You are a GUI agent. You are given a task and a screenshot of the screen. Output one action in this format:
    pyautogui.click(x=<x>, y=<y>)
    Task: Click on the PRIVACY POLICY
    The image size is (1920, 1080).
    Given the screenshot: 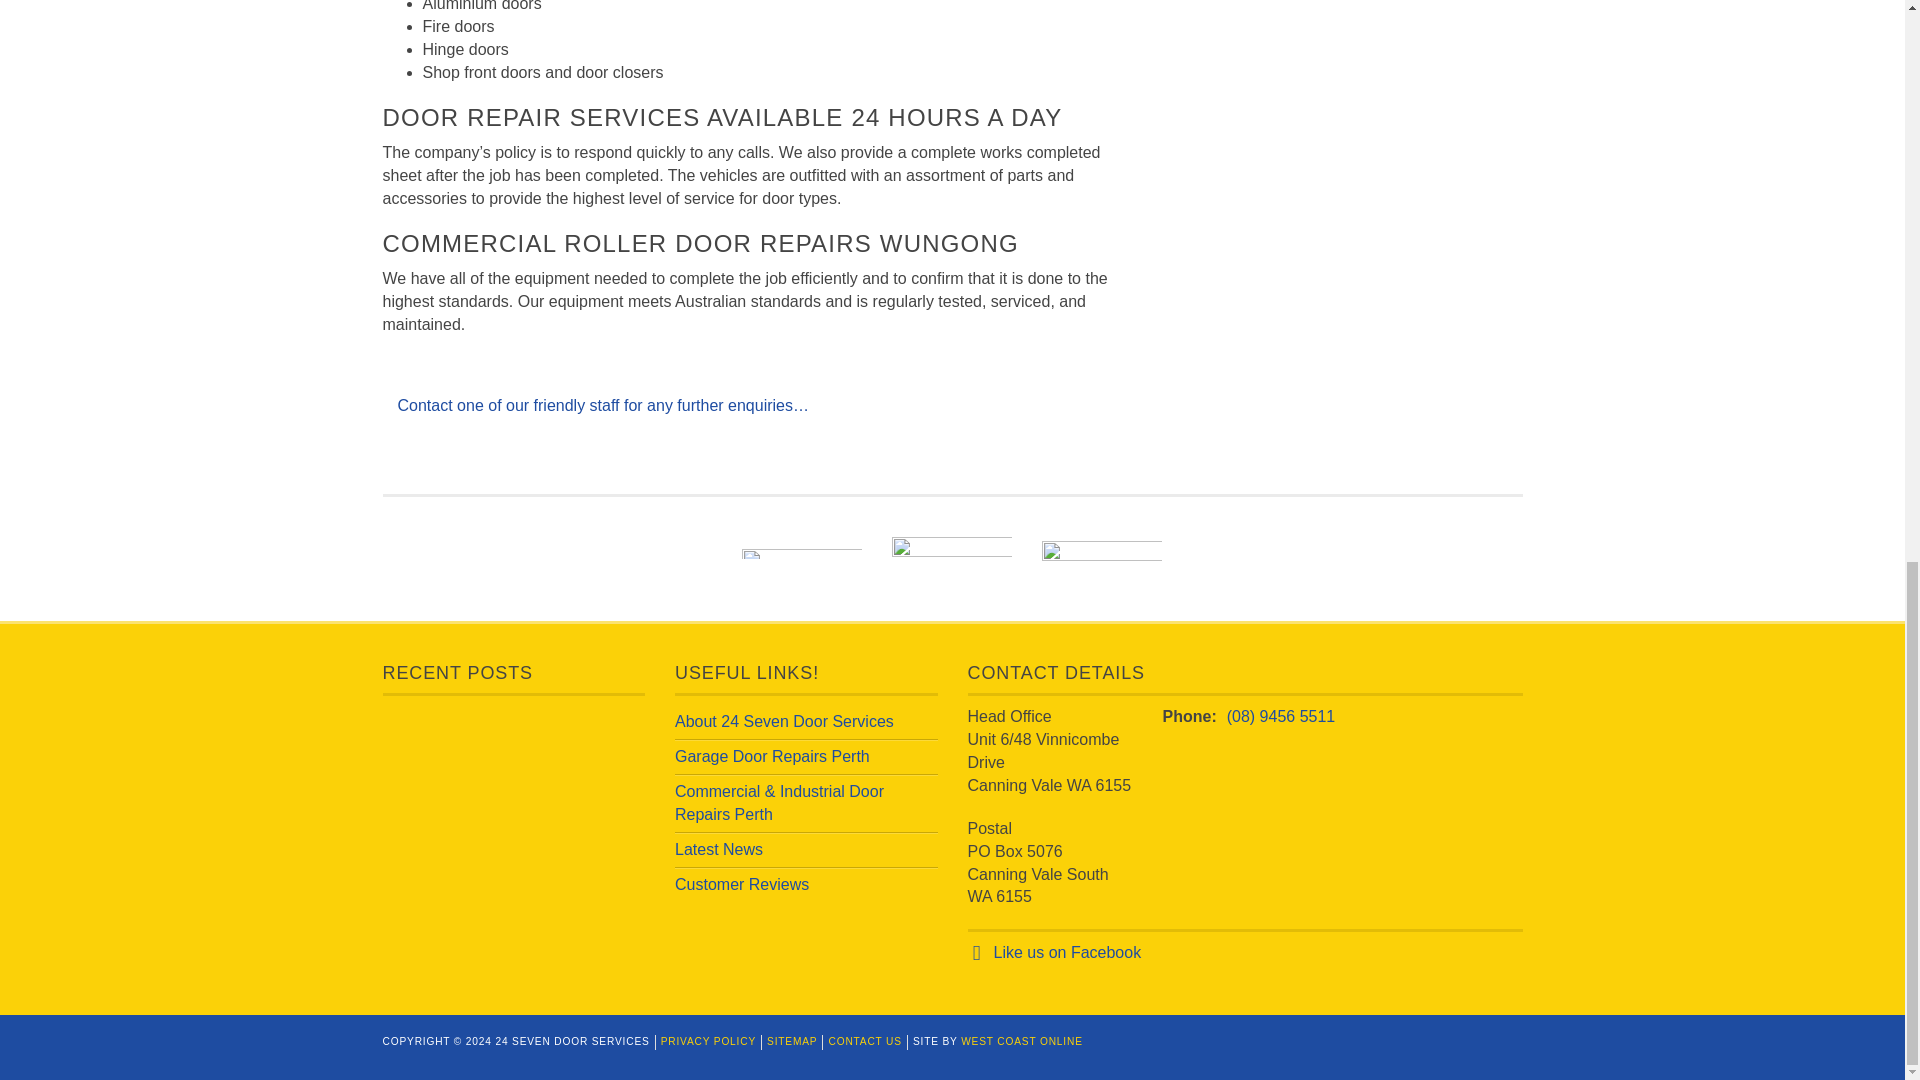 What is the action you would take?
    pyautogui.click(x=708, y=1040)
    